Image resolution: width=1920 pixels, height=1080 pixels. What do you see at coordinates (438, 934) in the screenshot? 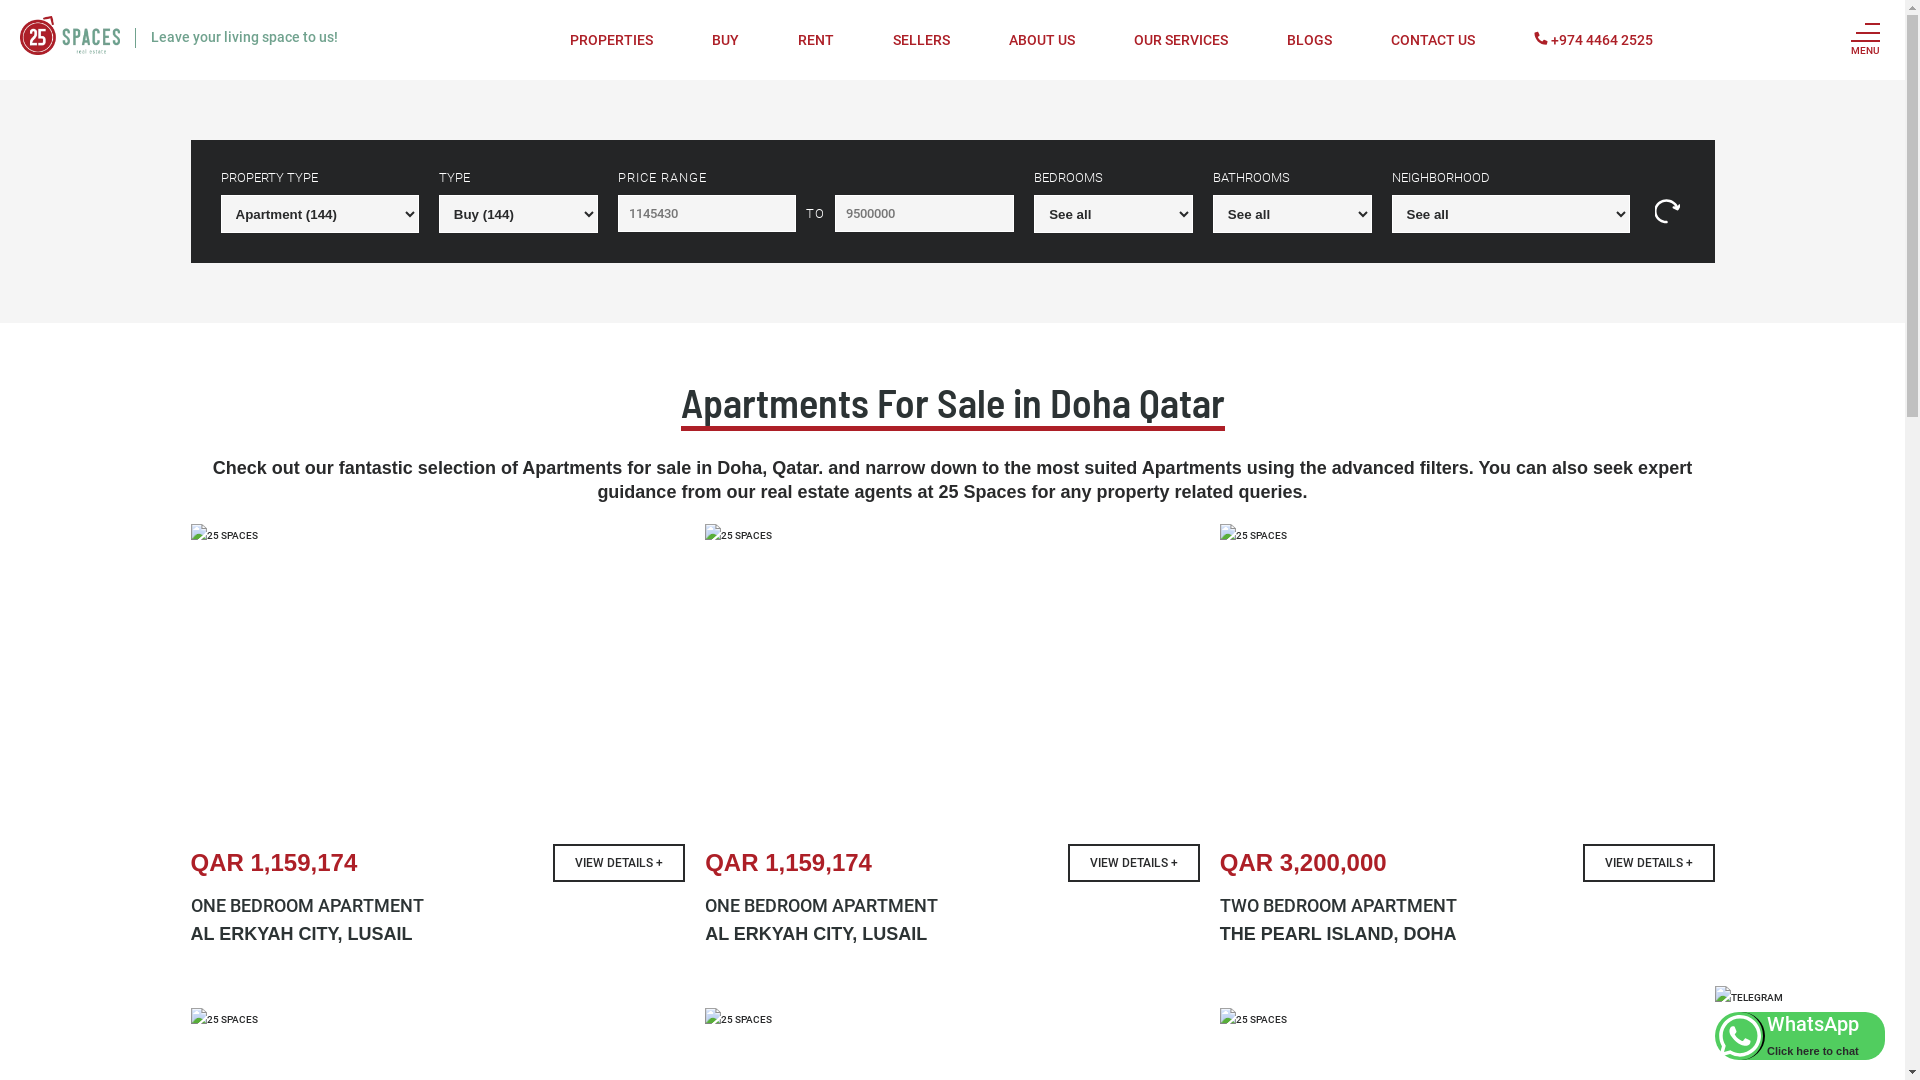
I see `AL ERKYAH CITY, LUSAIL` at bounding box center [438, 934].